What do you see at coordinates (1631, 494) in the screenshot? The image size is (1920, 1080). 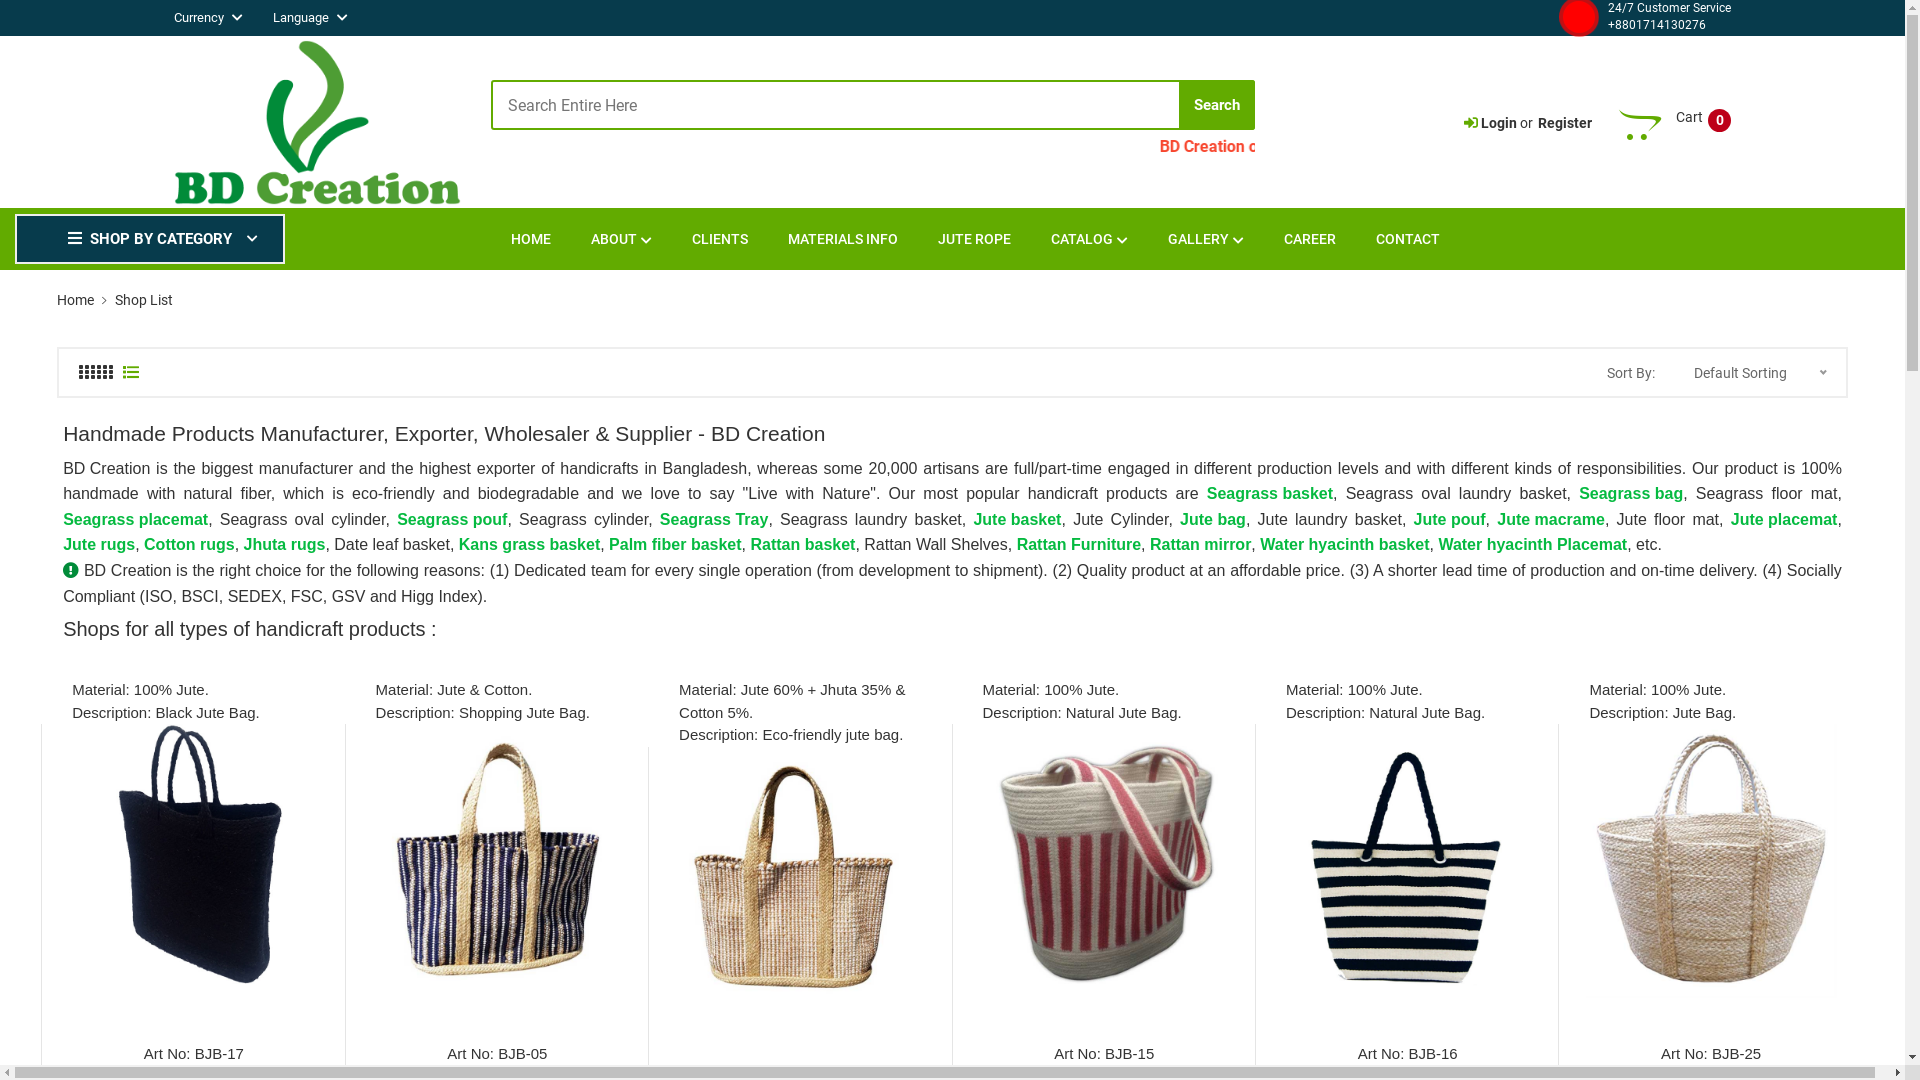 I see `Seagrass bag` at bounding box center [1631, 494].